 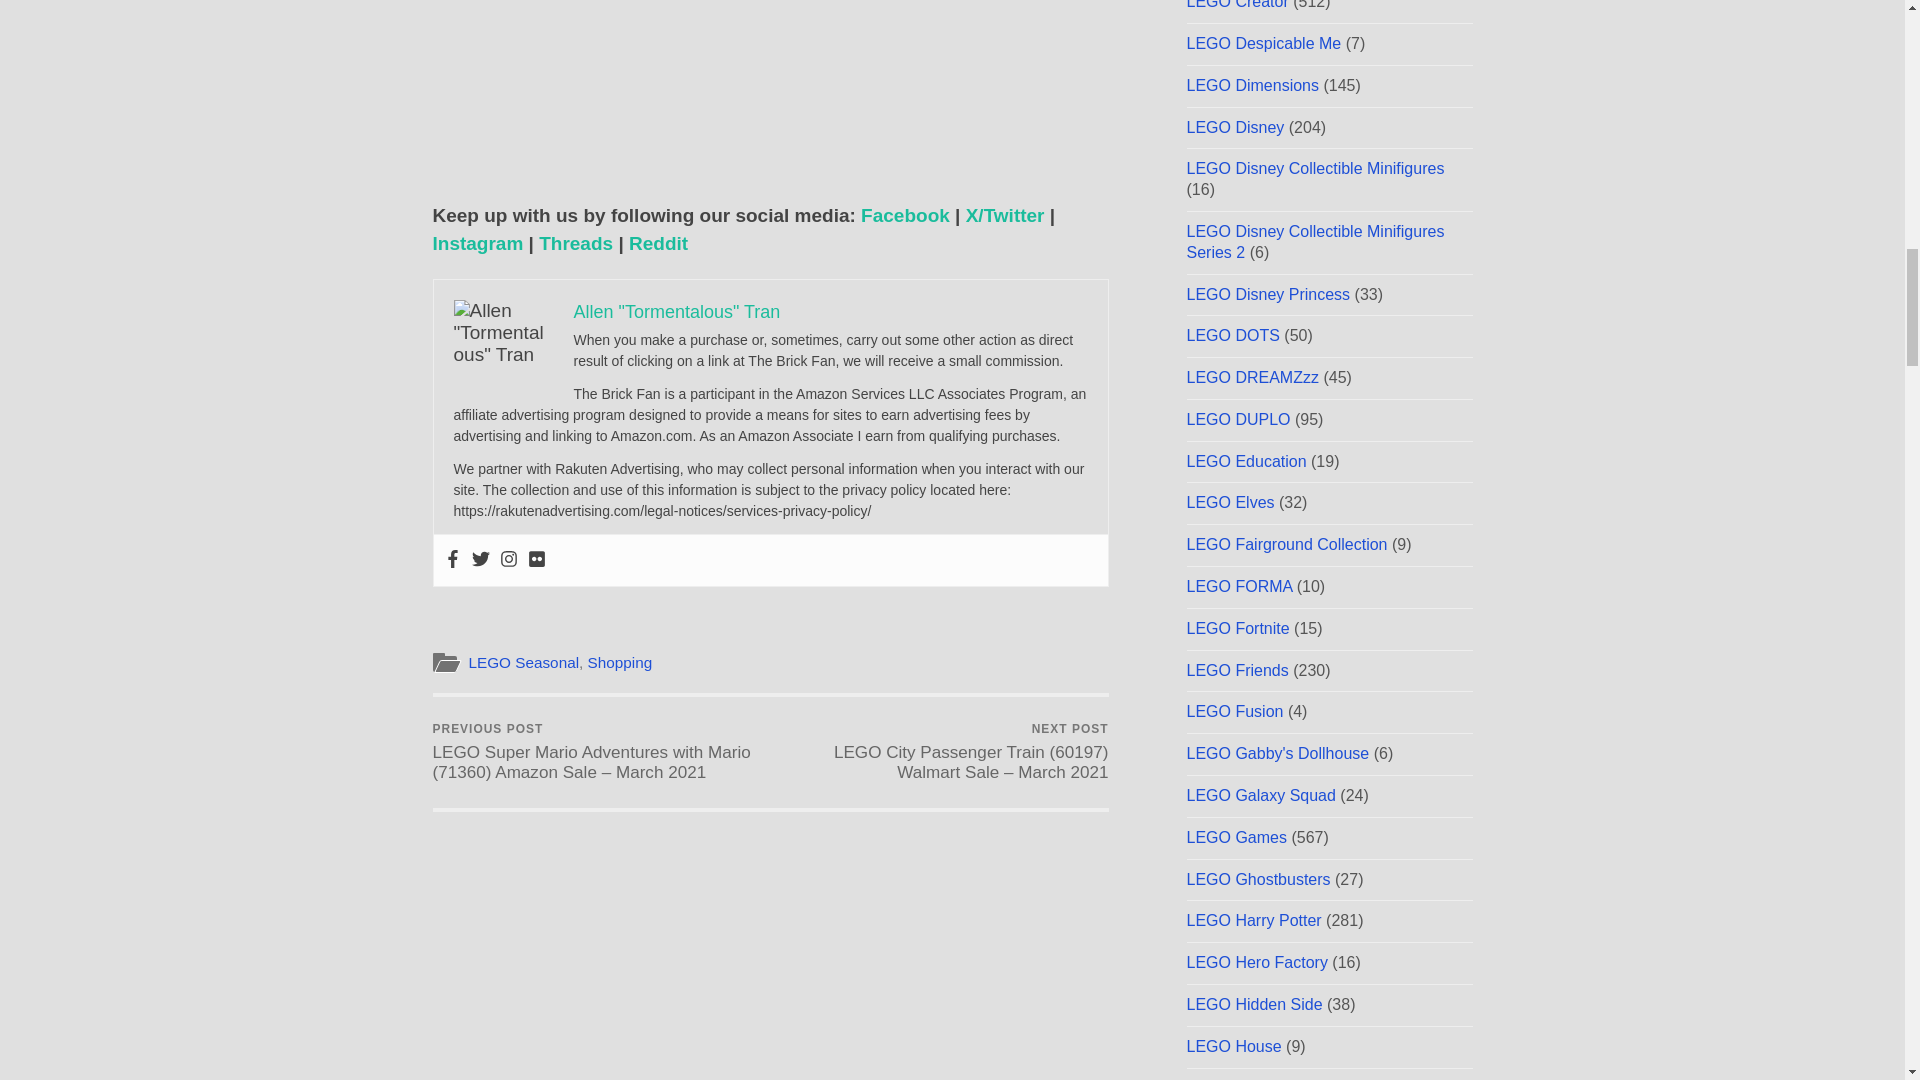 What do you see at coordinates (678, 312) in the screenshot?
I see `Allen "Tormentalous" Tran` at bounding box center [678, 312].